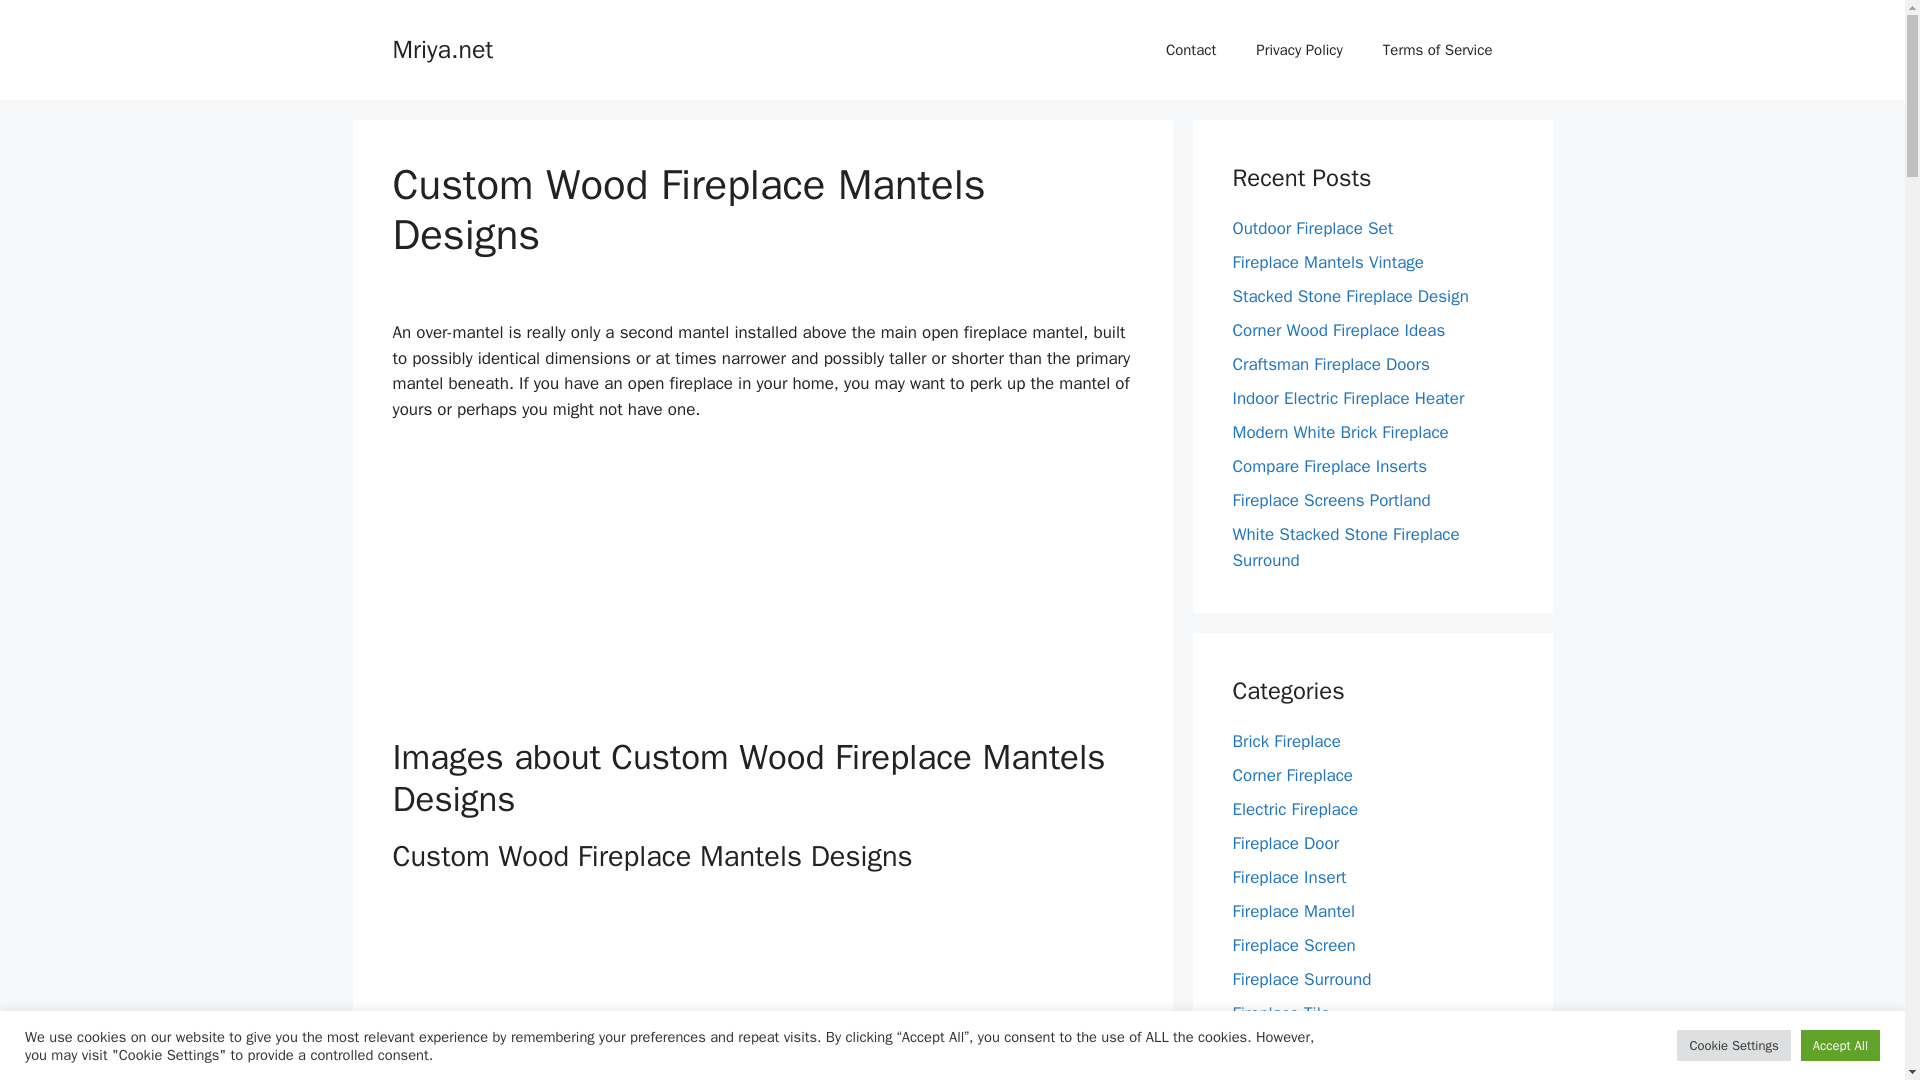  I want to click on Fireplace Insert, so click(1288, 877).